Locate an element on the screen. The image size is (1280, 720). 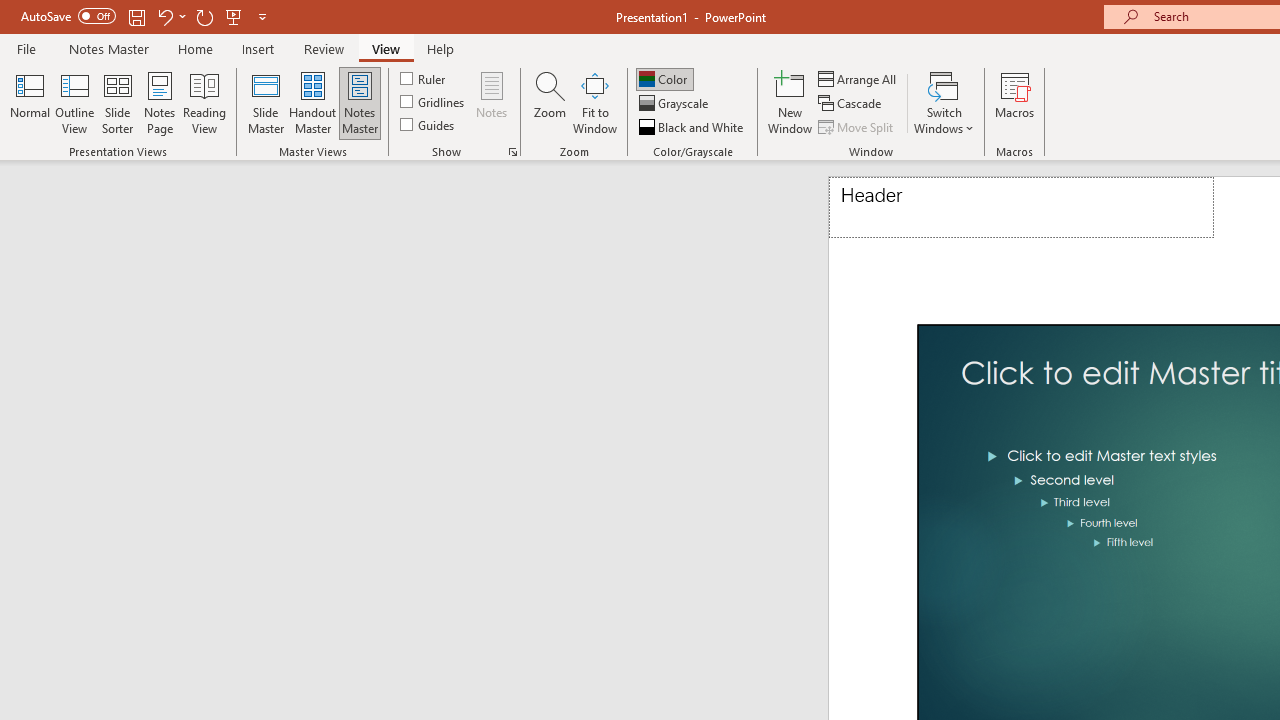
Outline View is located at coordinates (74, 102).